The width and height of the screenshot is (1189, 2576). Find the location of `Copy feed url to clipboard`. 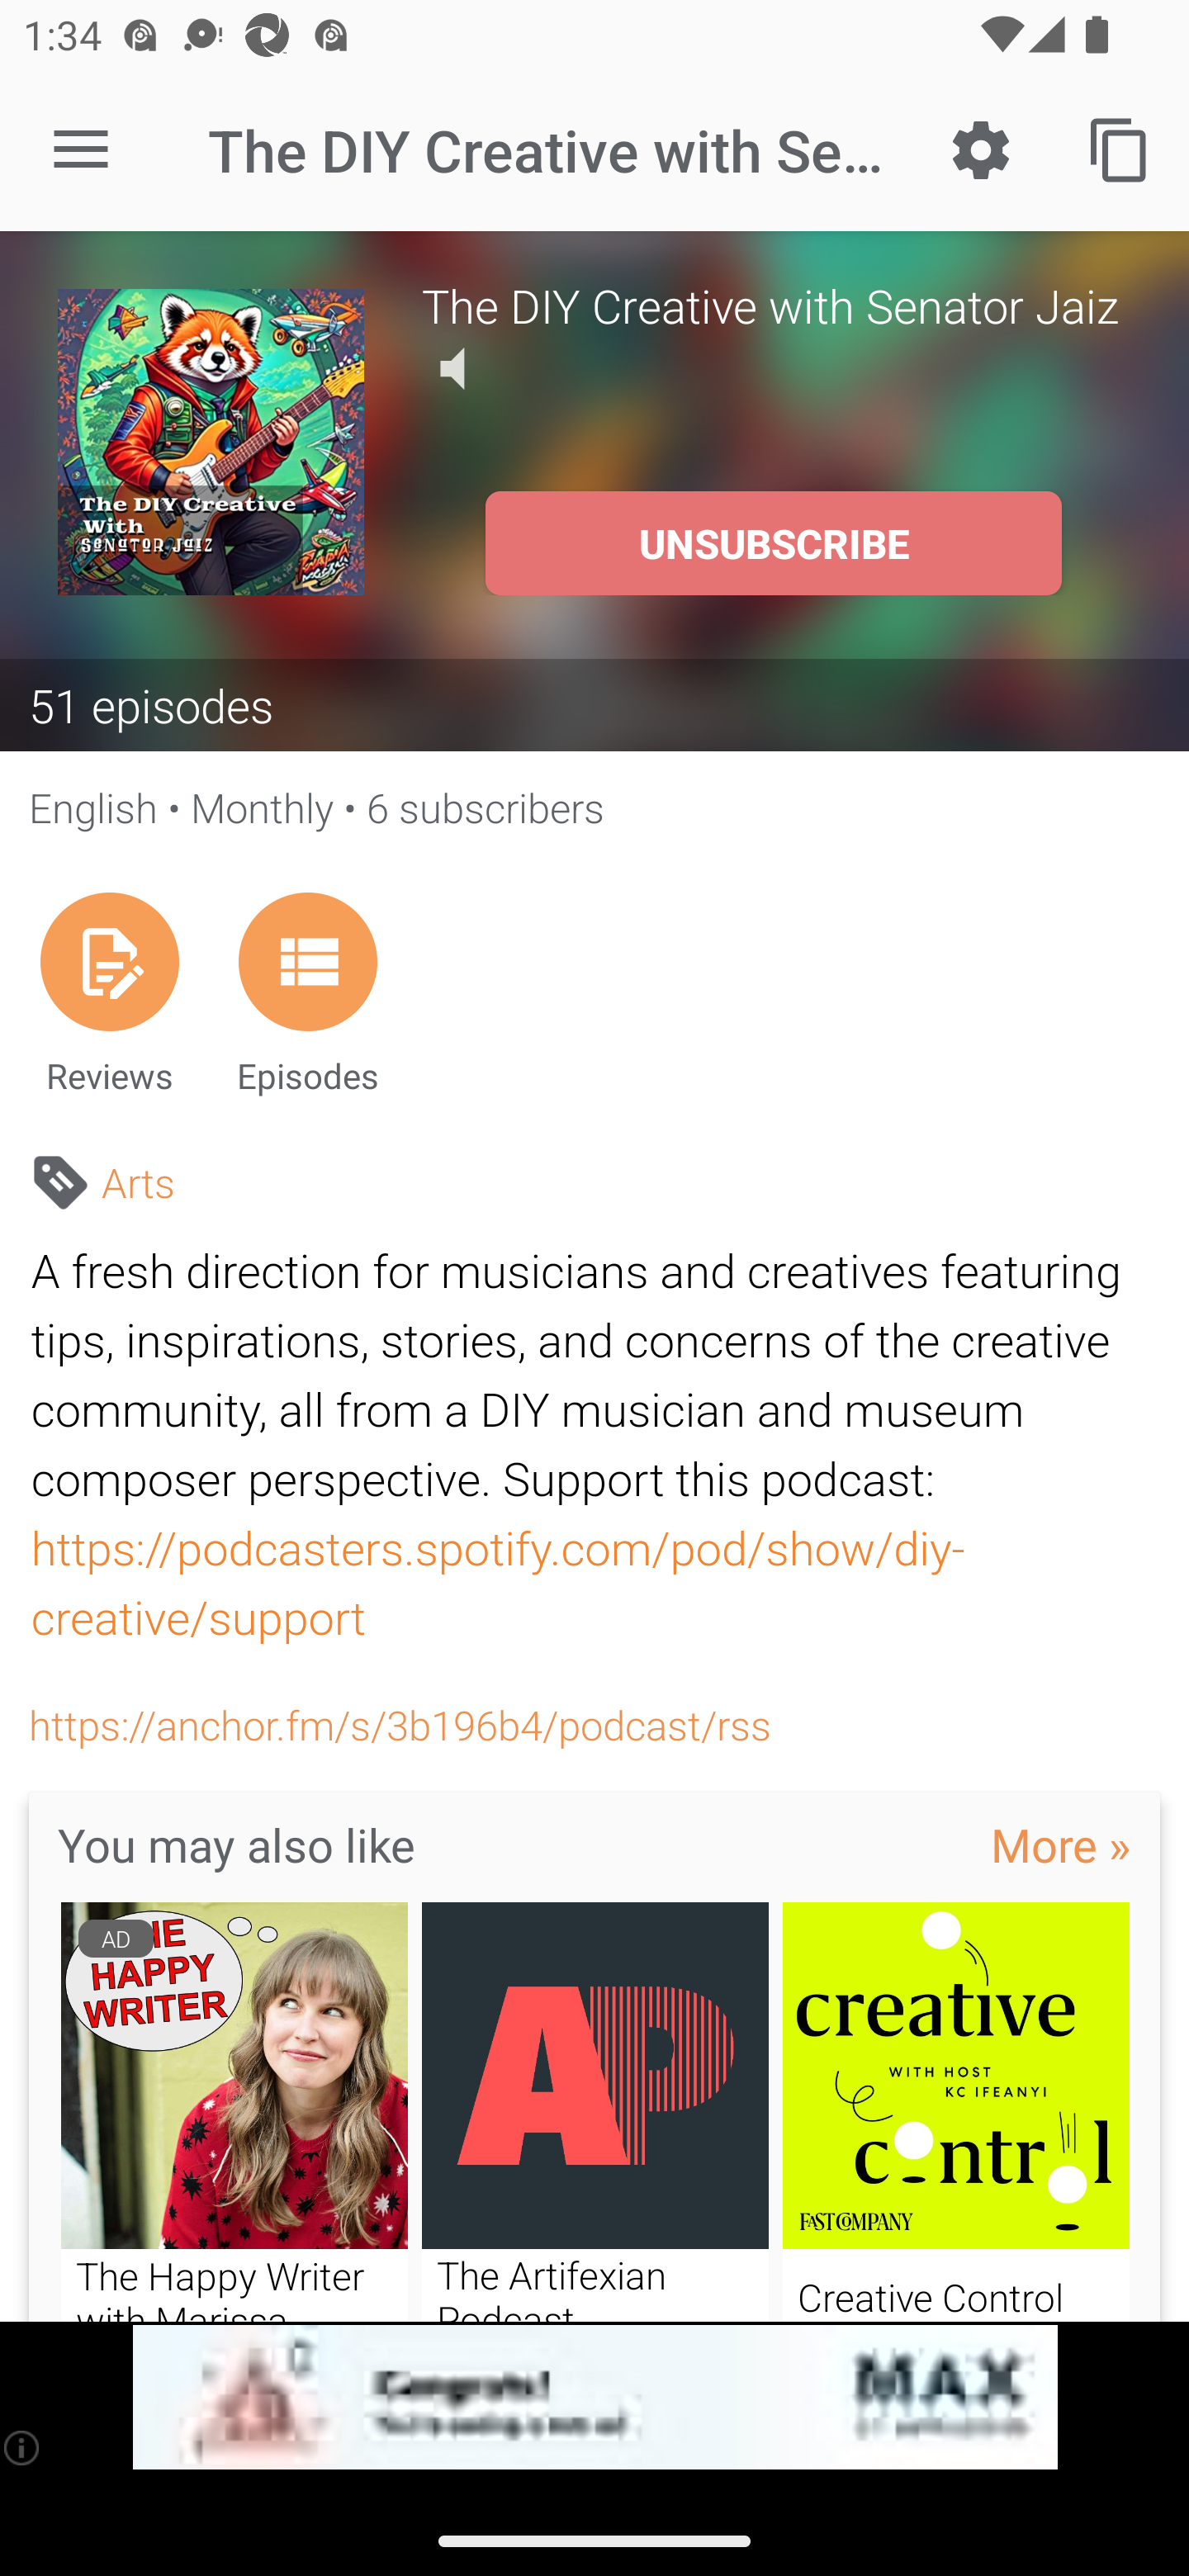

Copy feed url to clipboard is located at coordinates (1120, 149).